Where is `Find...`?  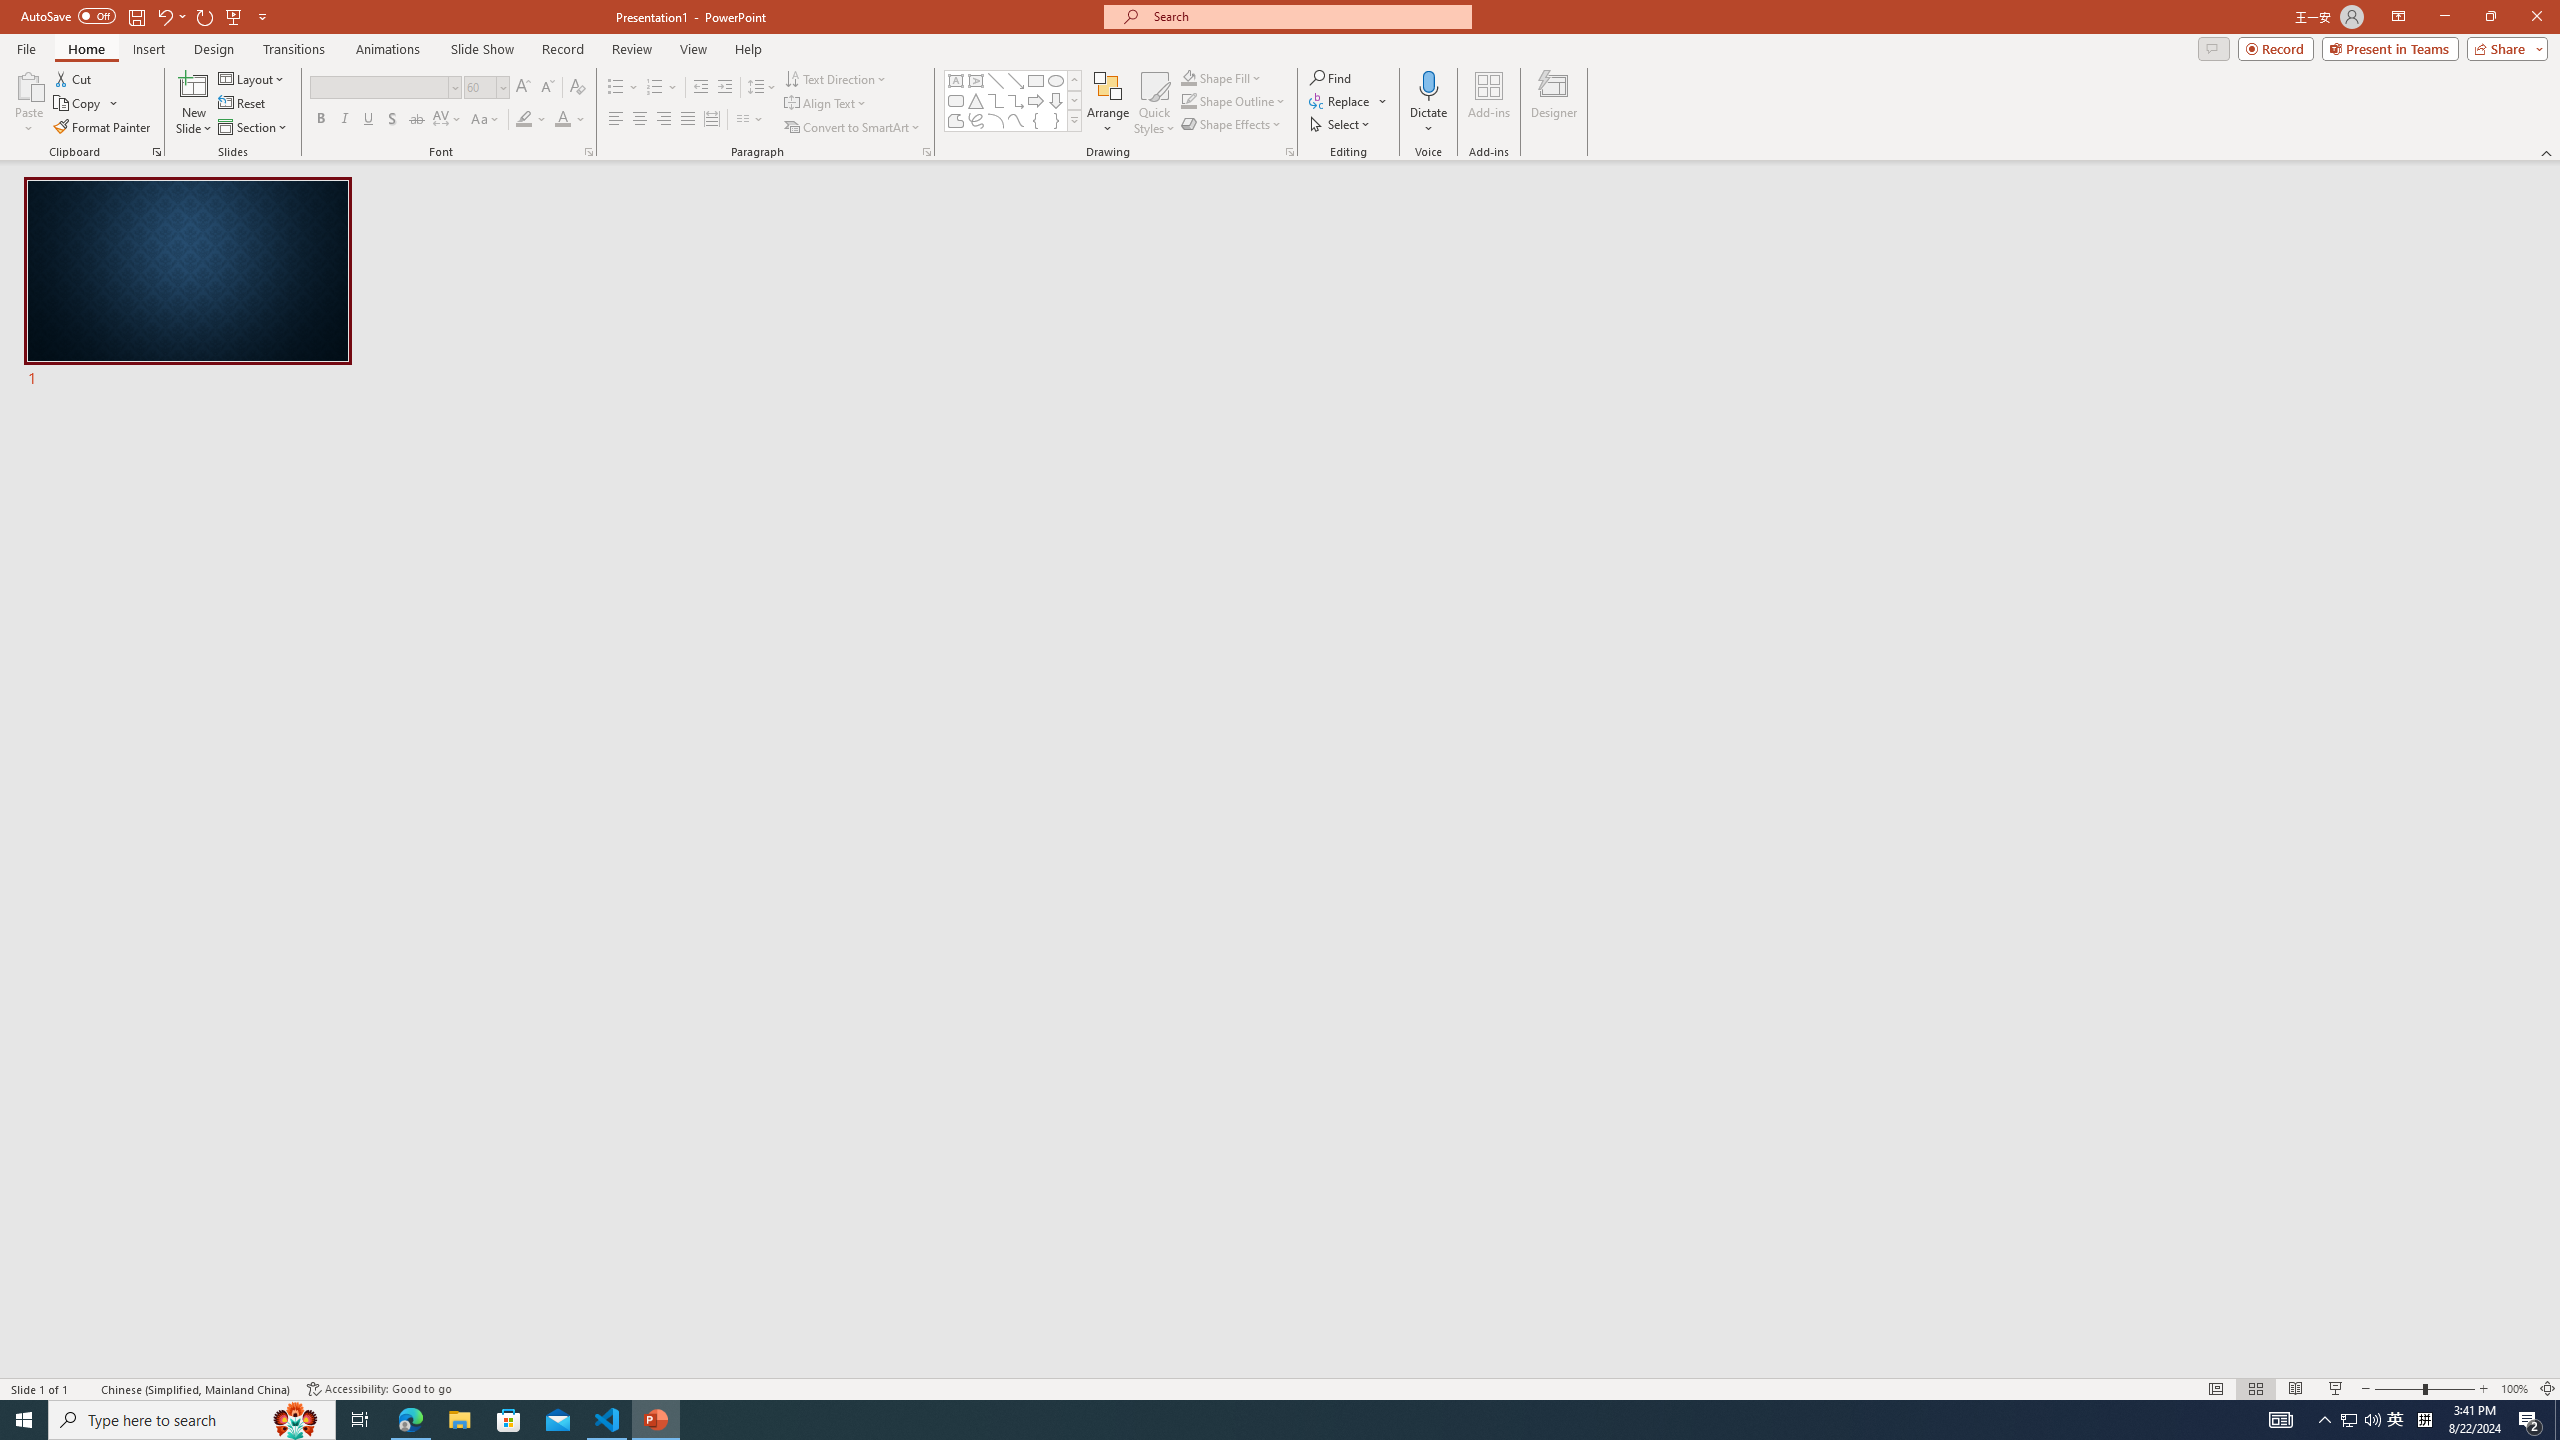 Find... is located at coordinates (1330, 78).